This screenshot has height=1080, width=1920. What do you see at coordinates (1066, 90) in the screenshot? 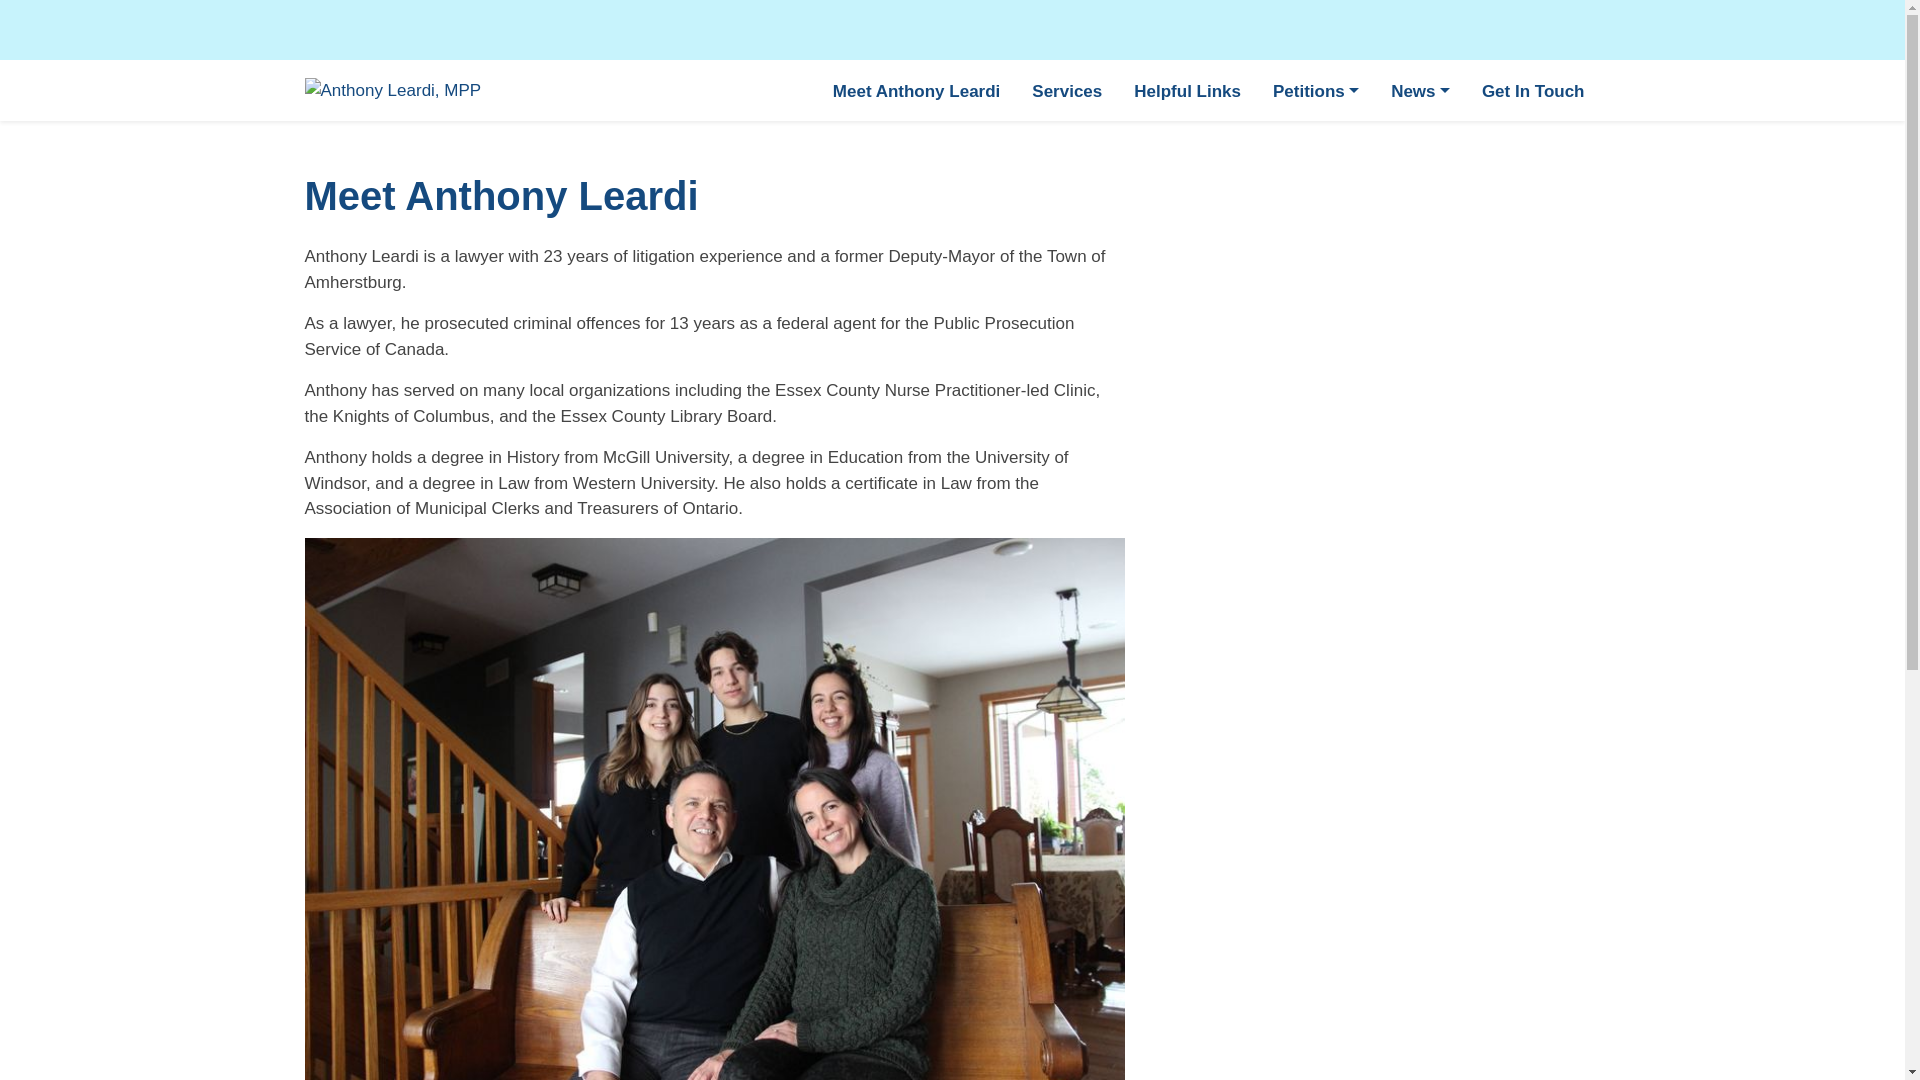
I see `Services` at bounding box center [1066, 90].